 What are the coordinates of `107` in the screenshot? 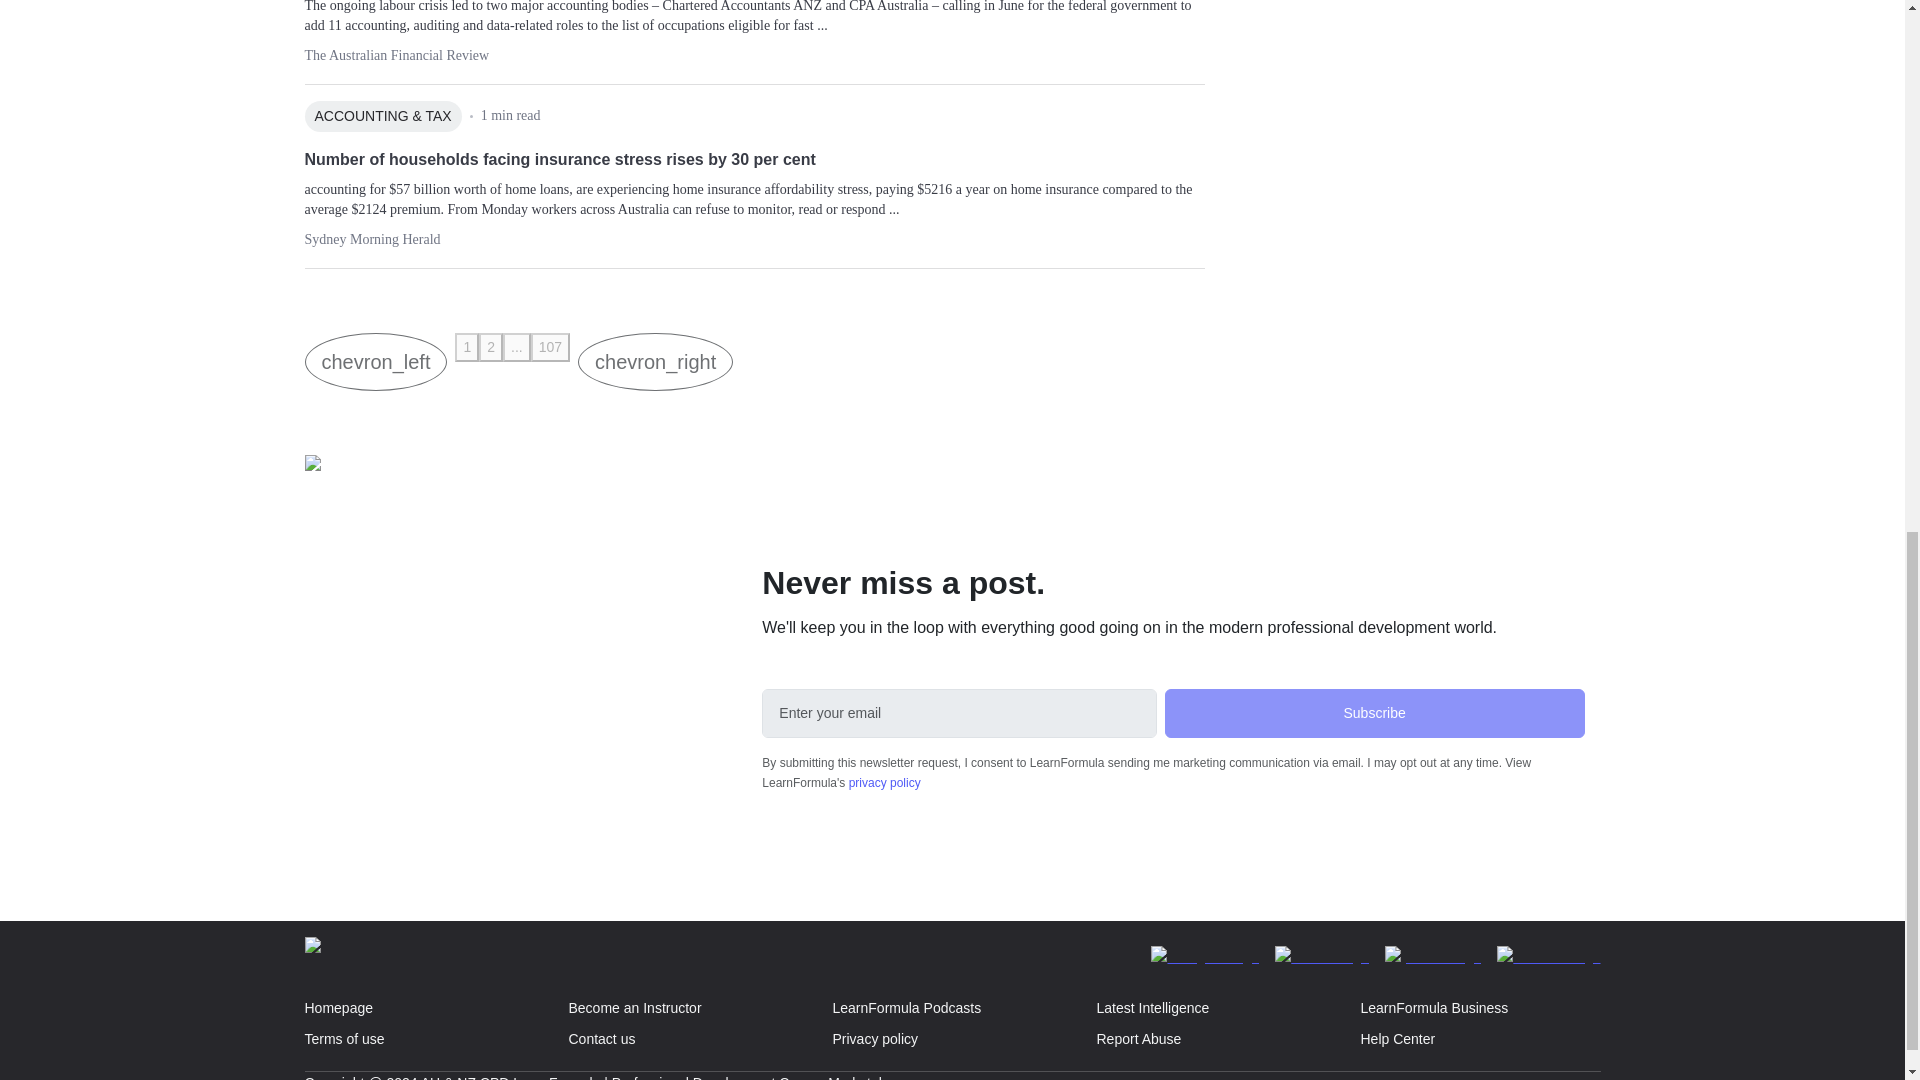 It's located at (550, 346).